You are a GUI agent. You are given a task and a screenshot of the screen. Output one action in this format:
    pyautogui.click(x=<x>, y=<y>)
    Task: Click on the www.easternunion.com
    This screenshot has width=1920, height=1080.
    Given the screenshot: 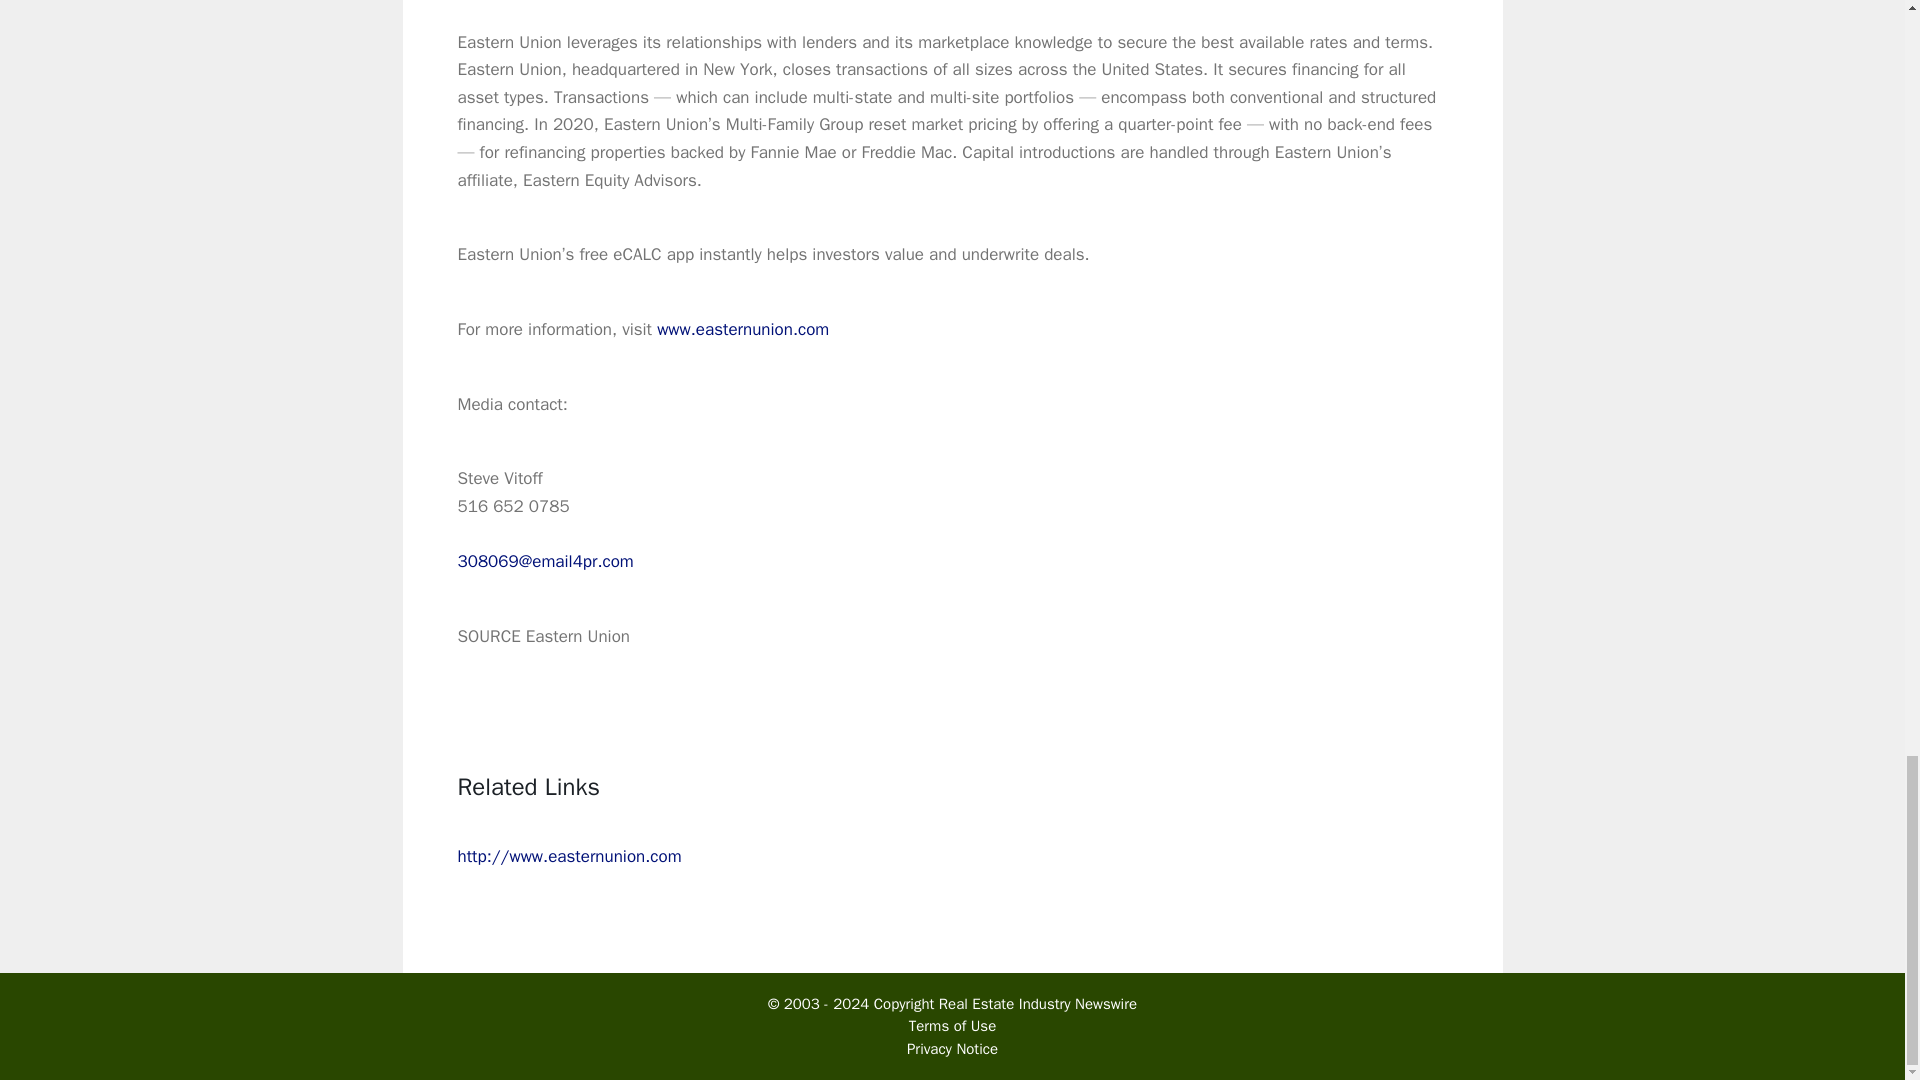 What is the action you would take?
    pyautogui.click(x=742, y=329)
    